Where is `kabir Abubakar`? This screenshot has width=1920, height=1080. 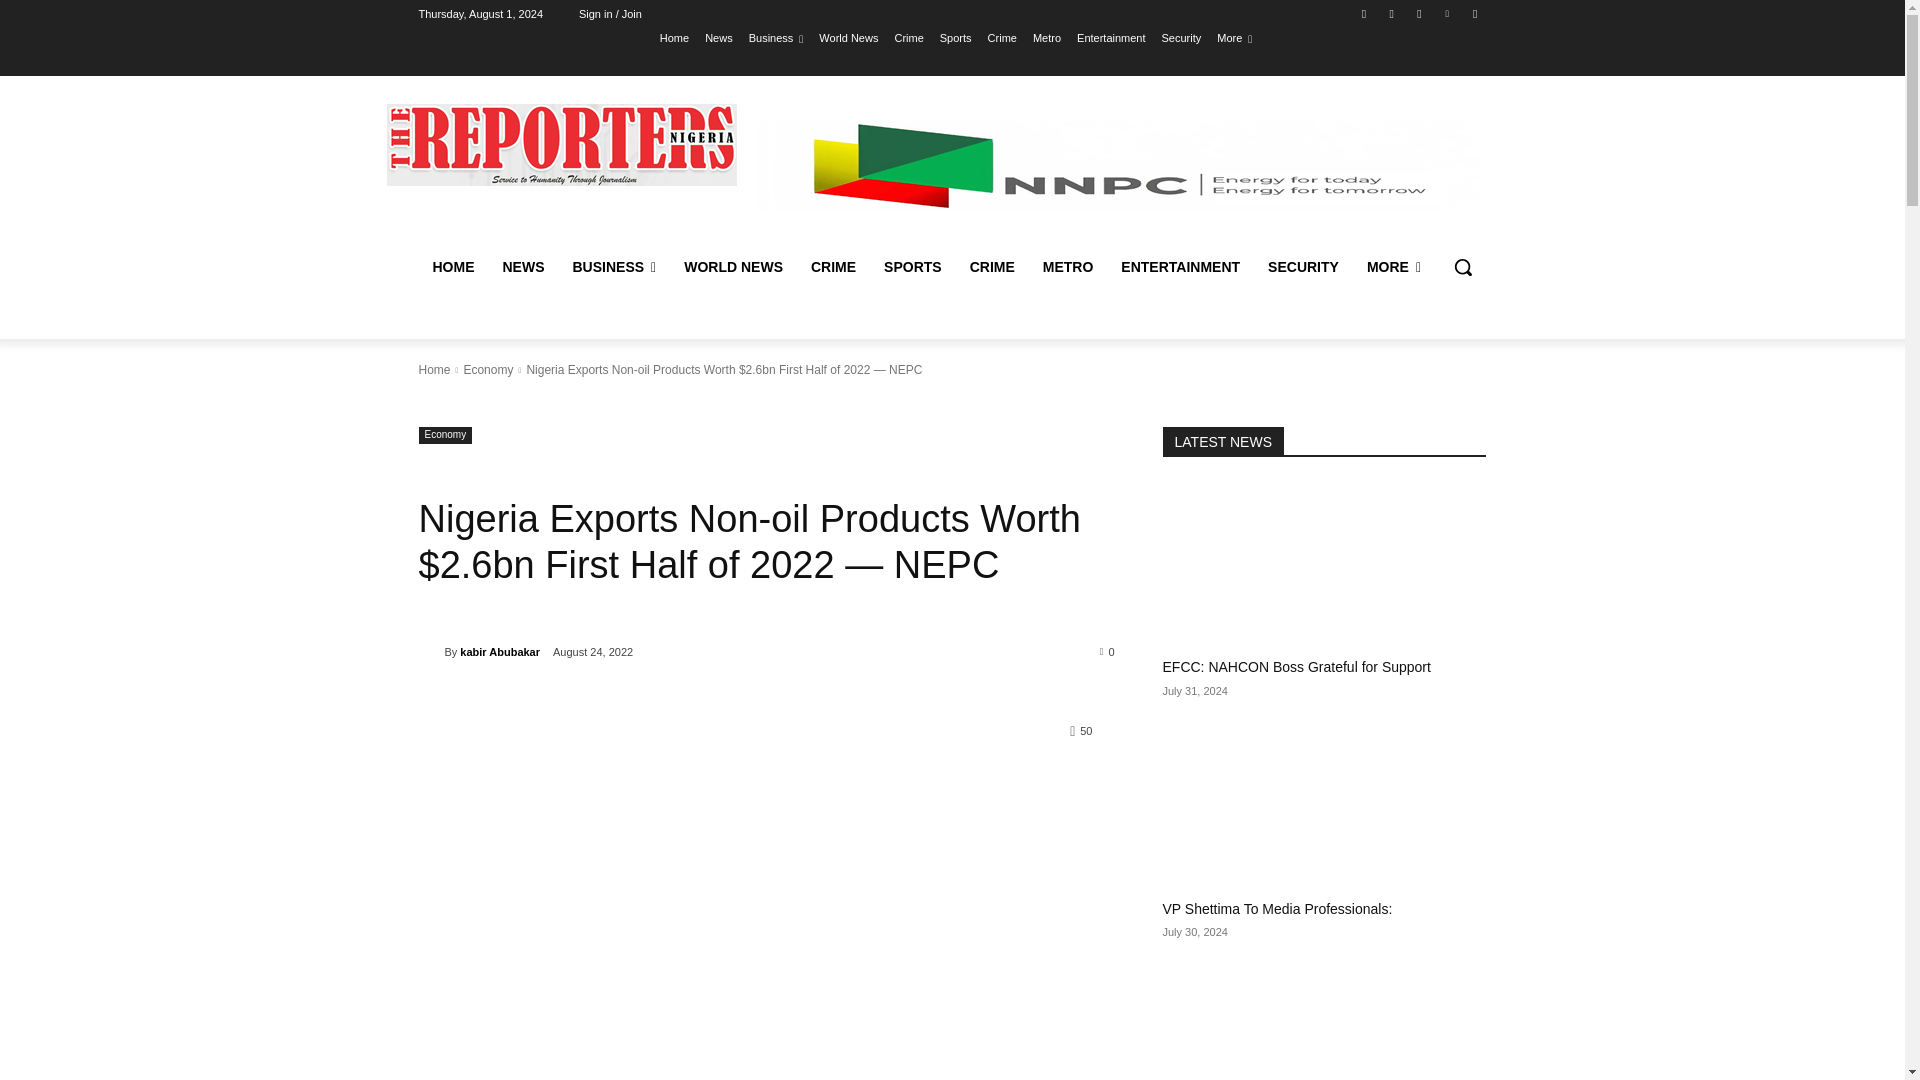 kabir Abubakar is located at coordinates (430, 652).